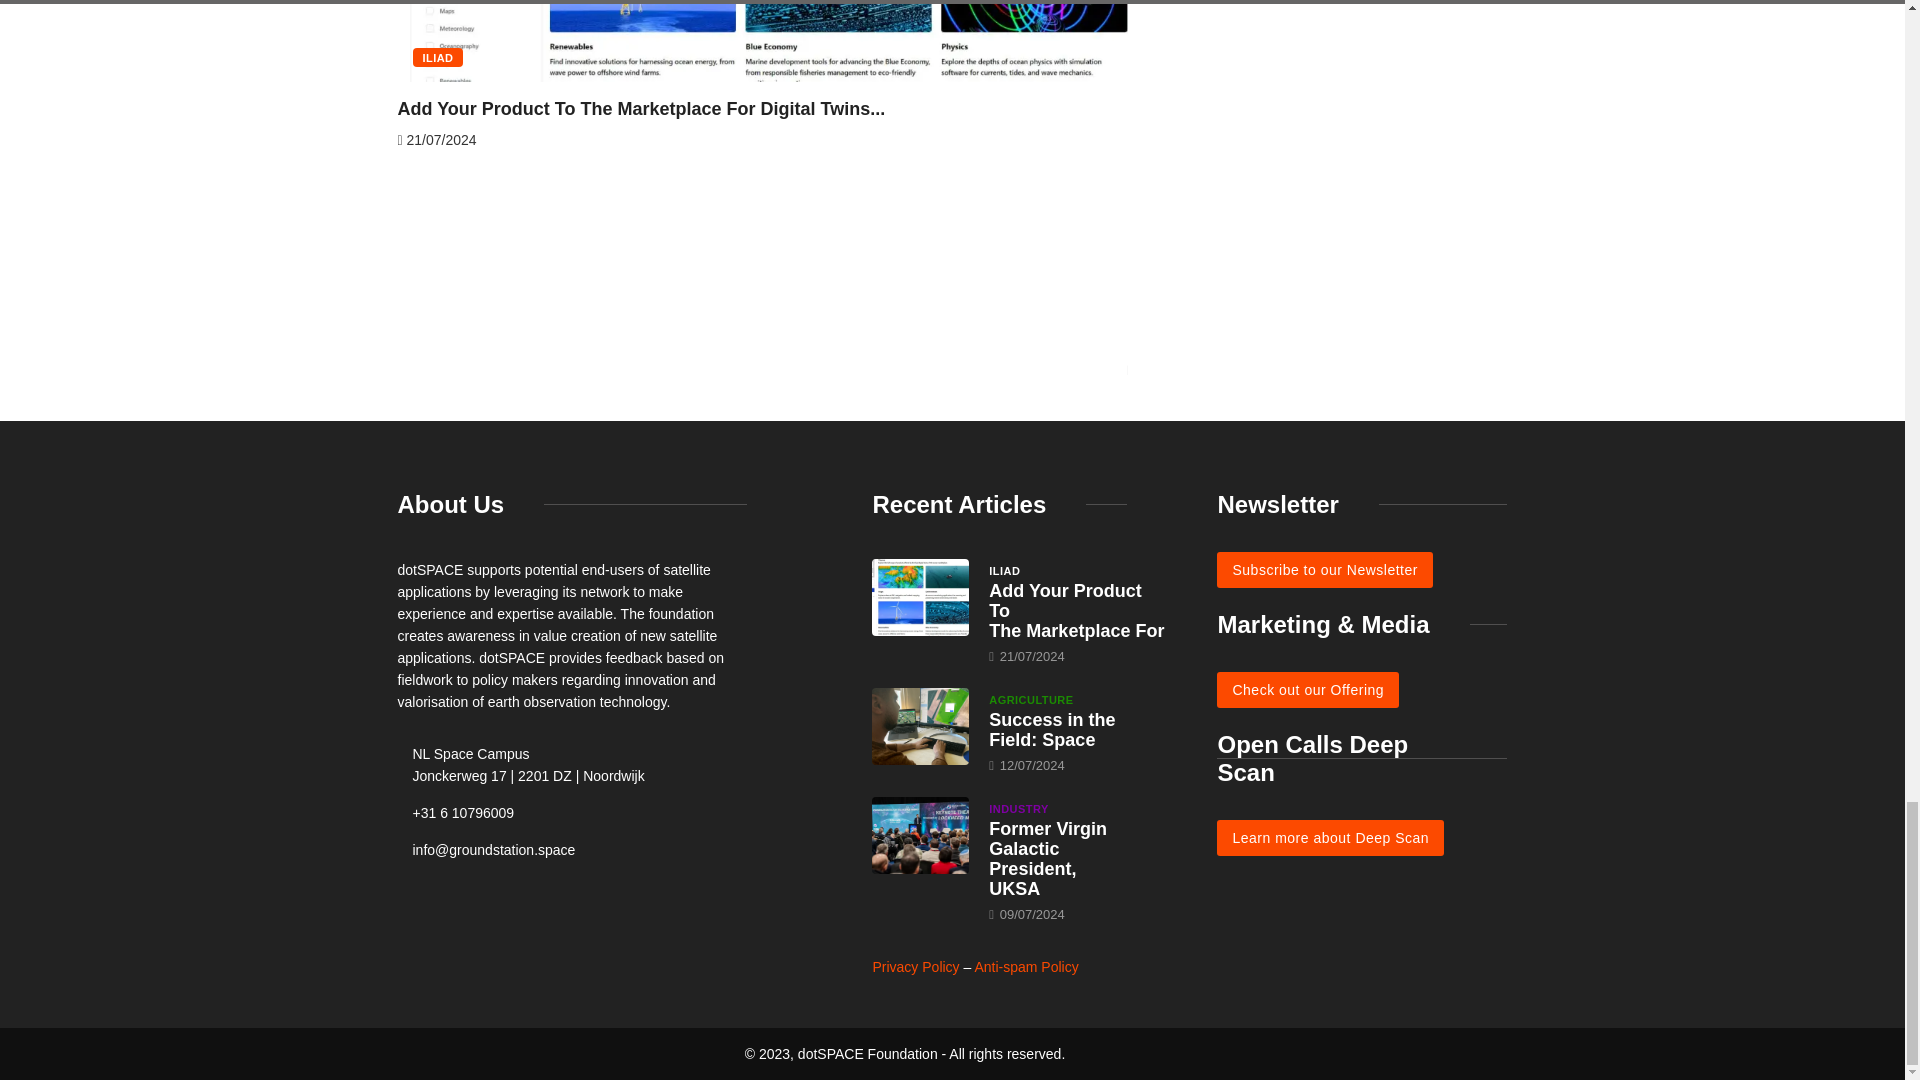 This screenshot has width=1920, height=1080. What do you see at coordinates (641, 108) in the screenshot?
I see `Add Your Product To The Marketplace For Digital Twins...` at bounding box center [641, 108].